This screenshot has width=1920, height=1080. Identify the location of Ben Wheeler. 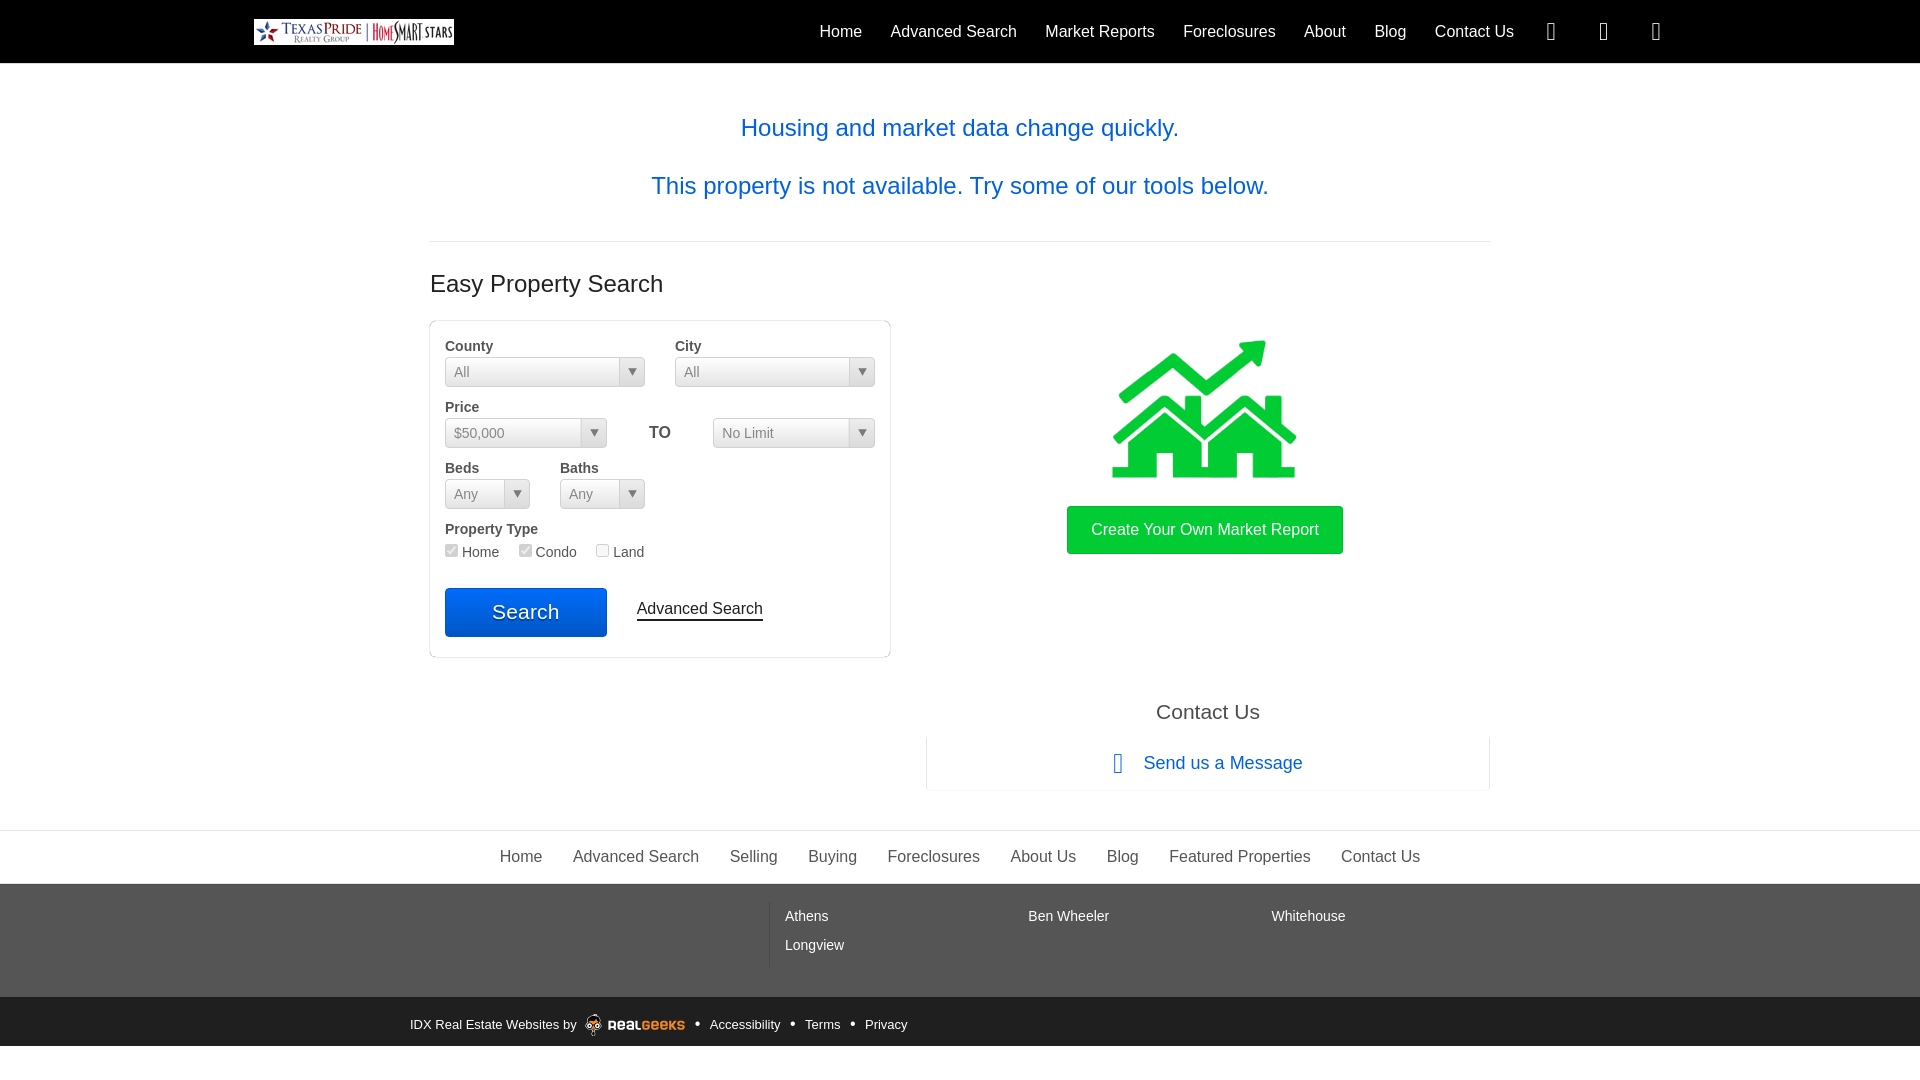
(1068, 916).